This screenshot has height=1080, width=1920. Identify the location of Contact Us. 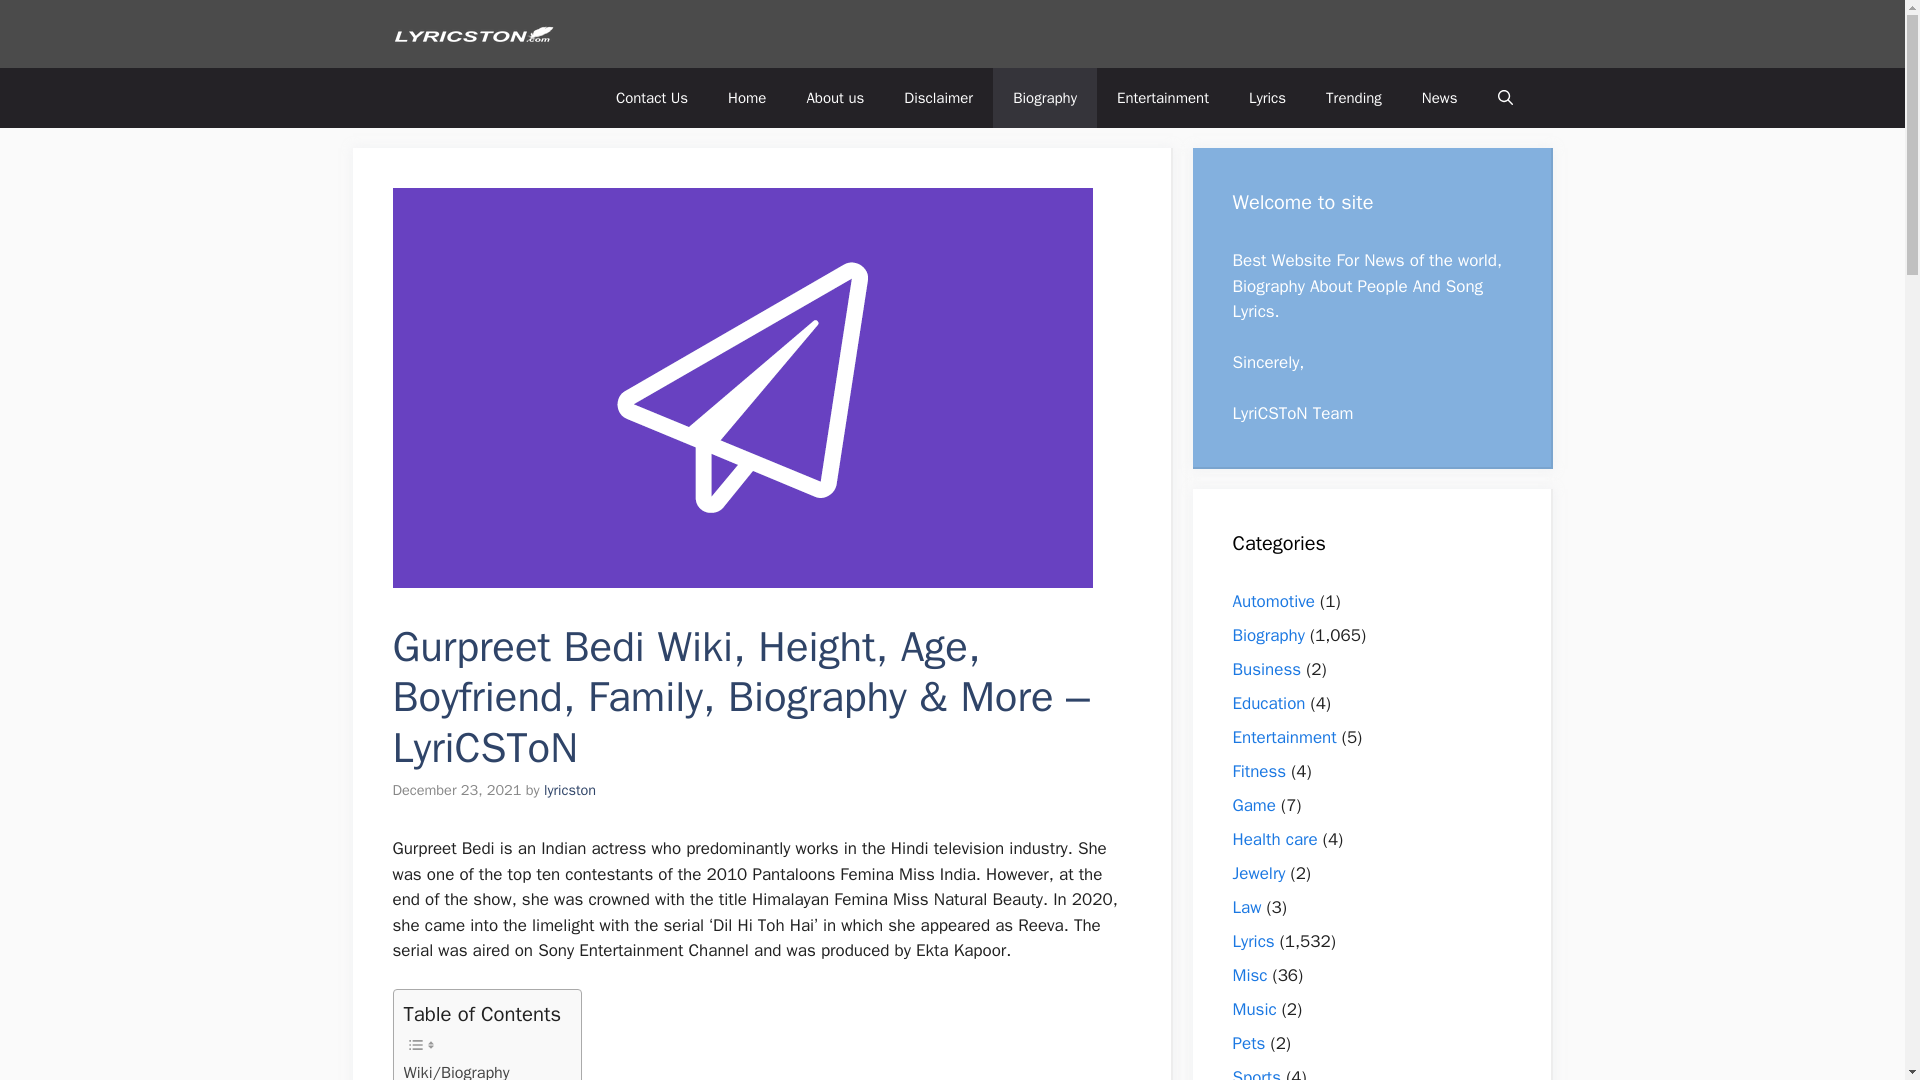
(652, 98).